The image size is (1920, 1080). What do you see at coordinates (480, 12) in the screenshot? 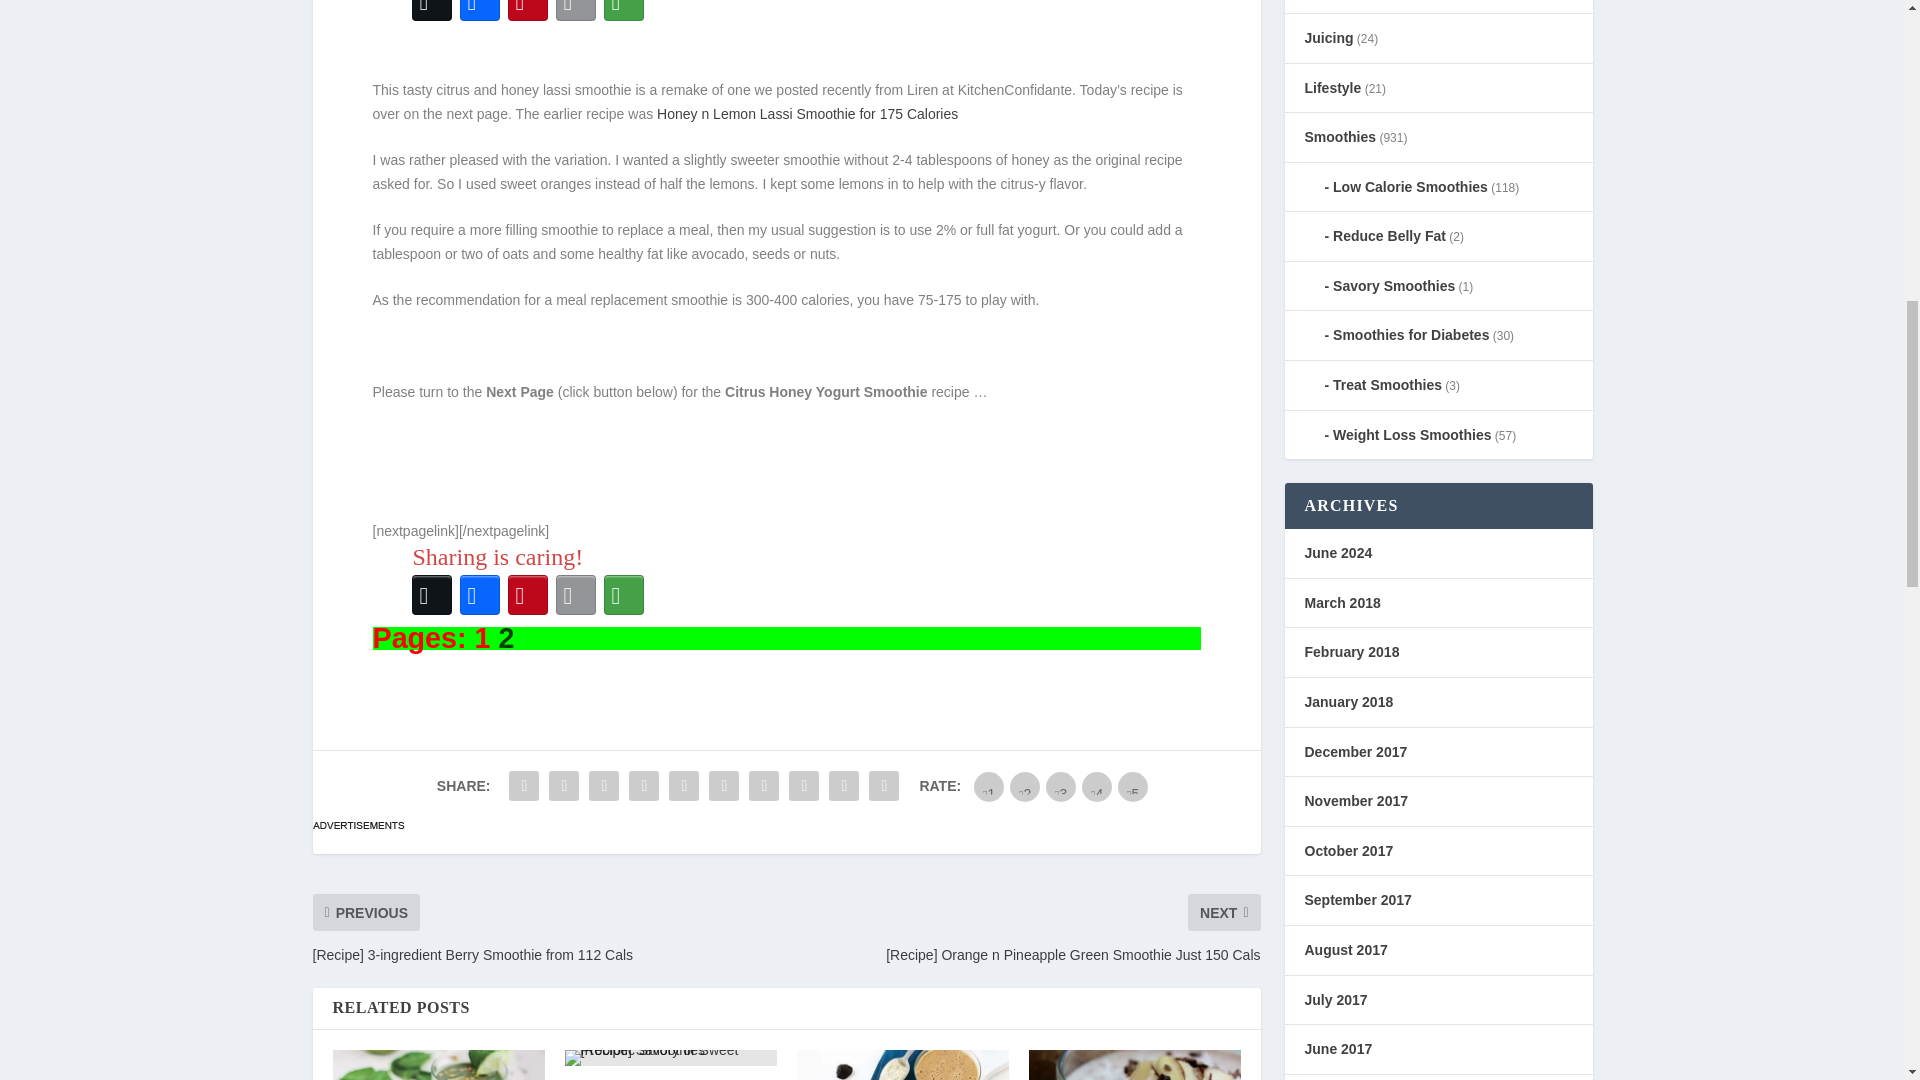
I see `Facebook` at bounding box center [480, 12].